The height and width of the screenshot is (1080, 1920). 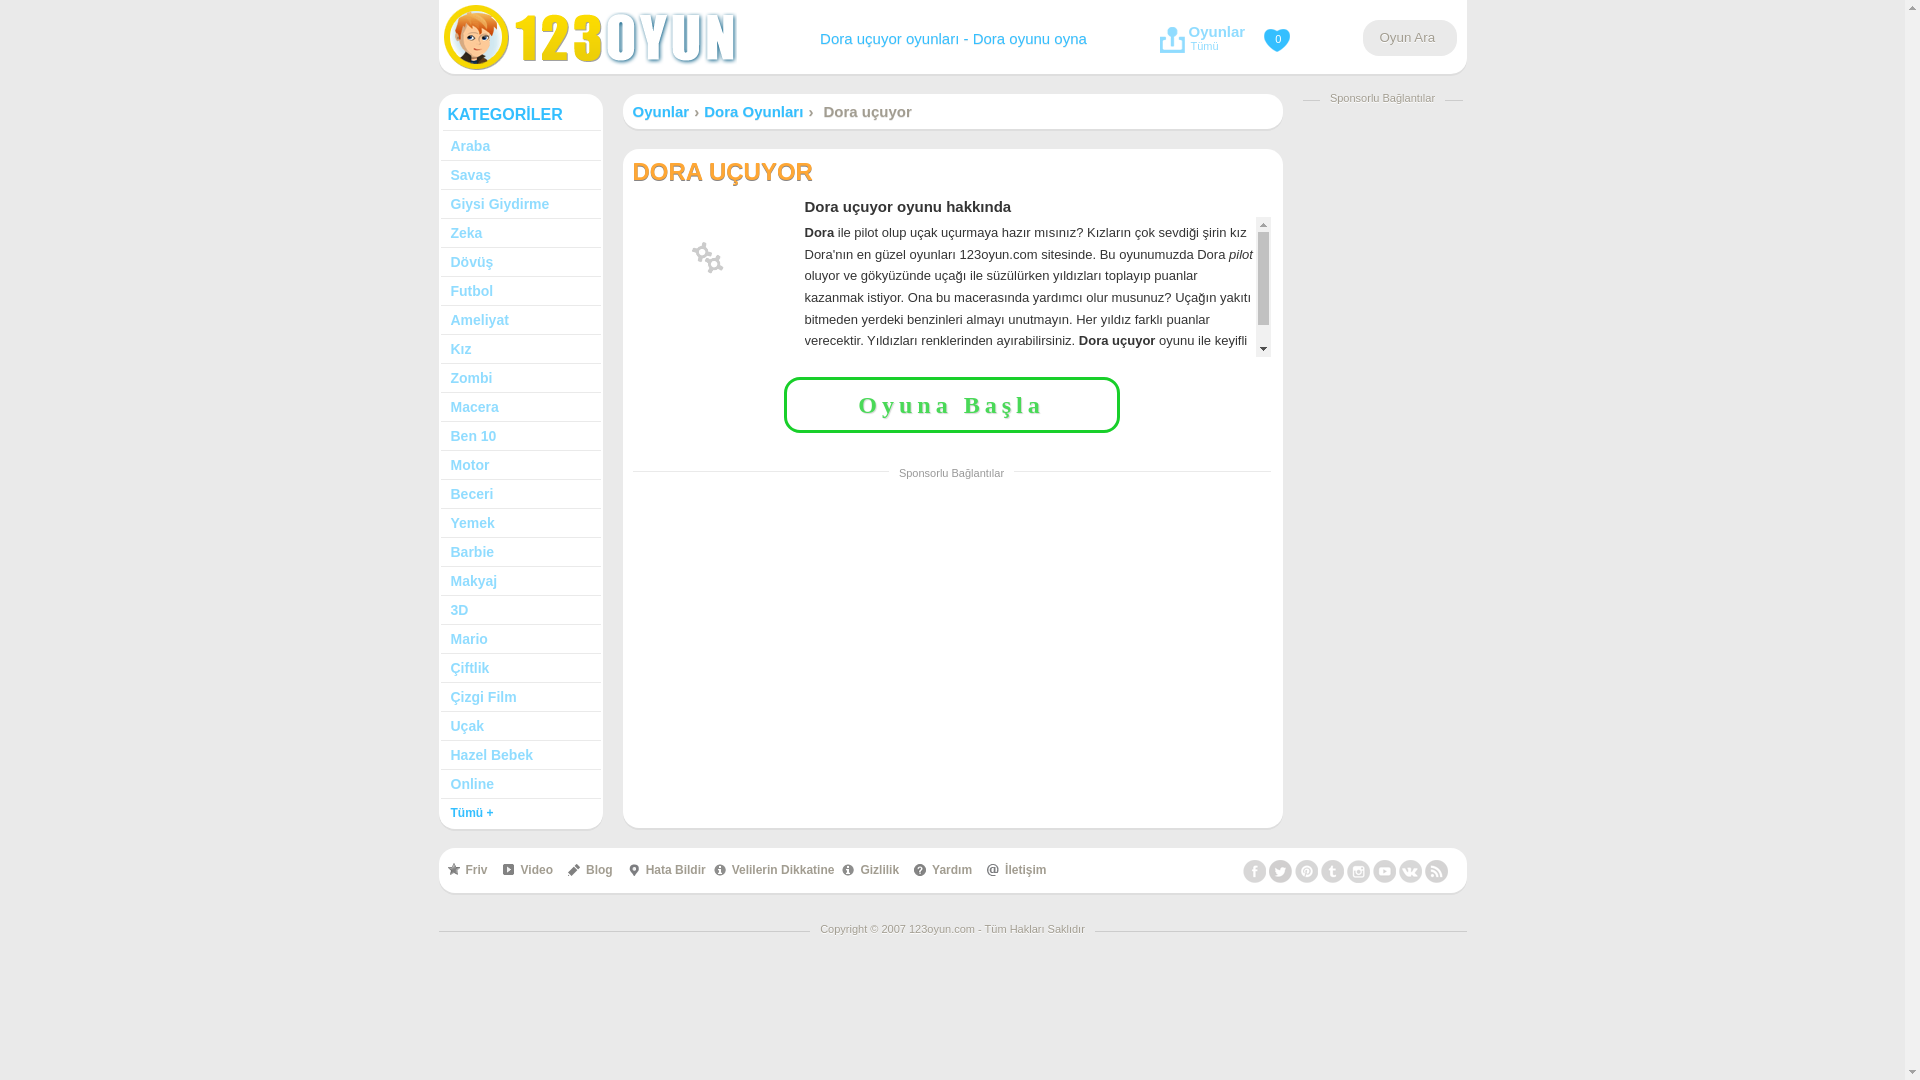 I want to click on Zombi, so click(x=520, y=378).